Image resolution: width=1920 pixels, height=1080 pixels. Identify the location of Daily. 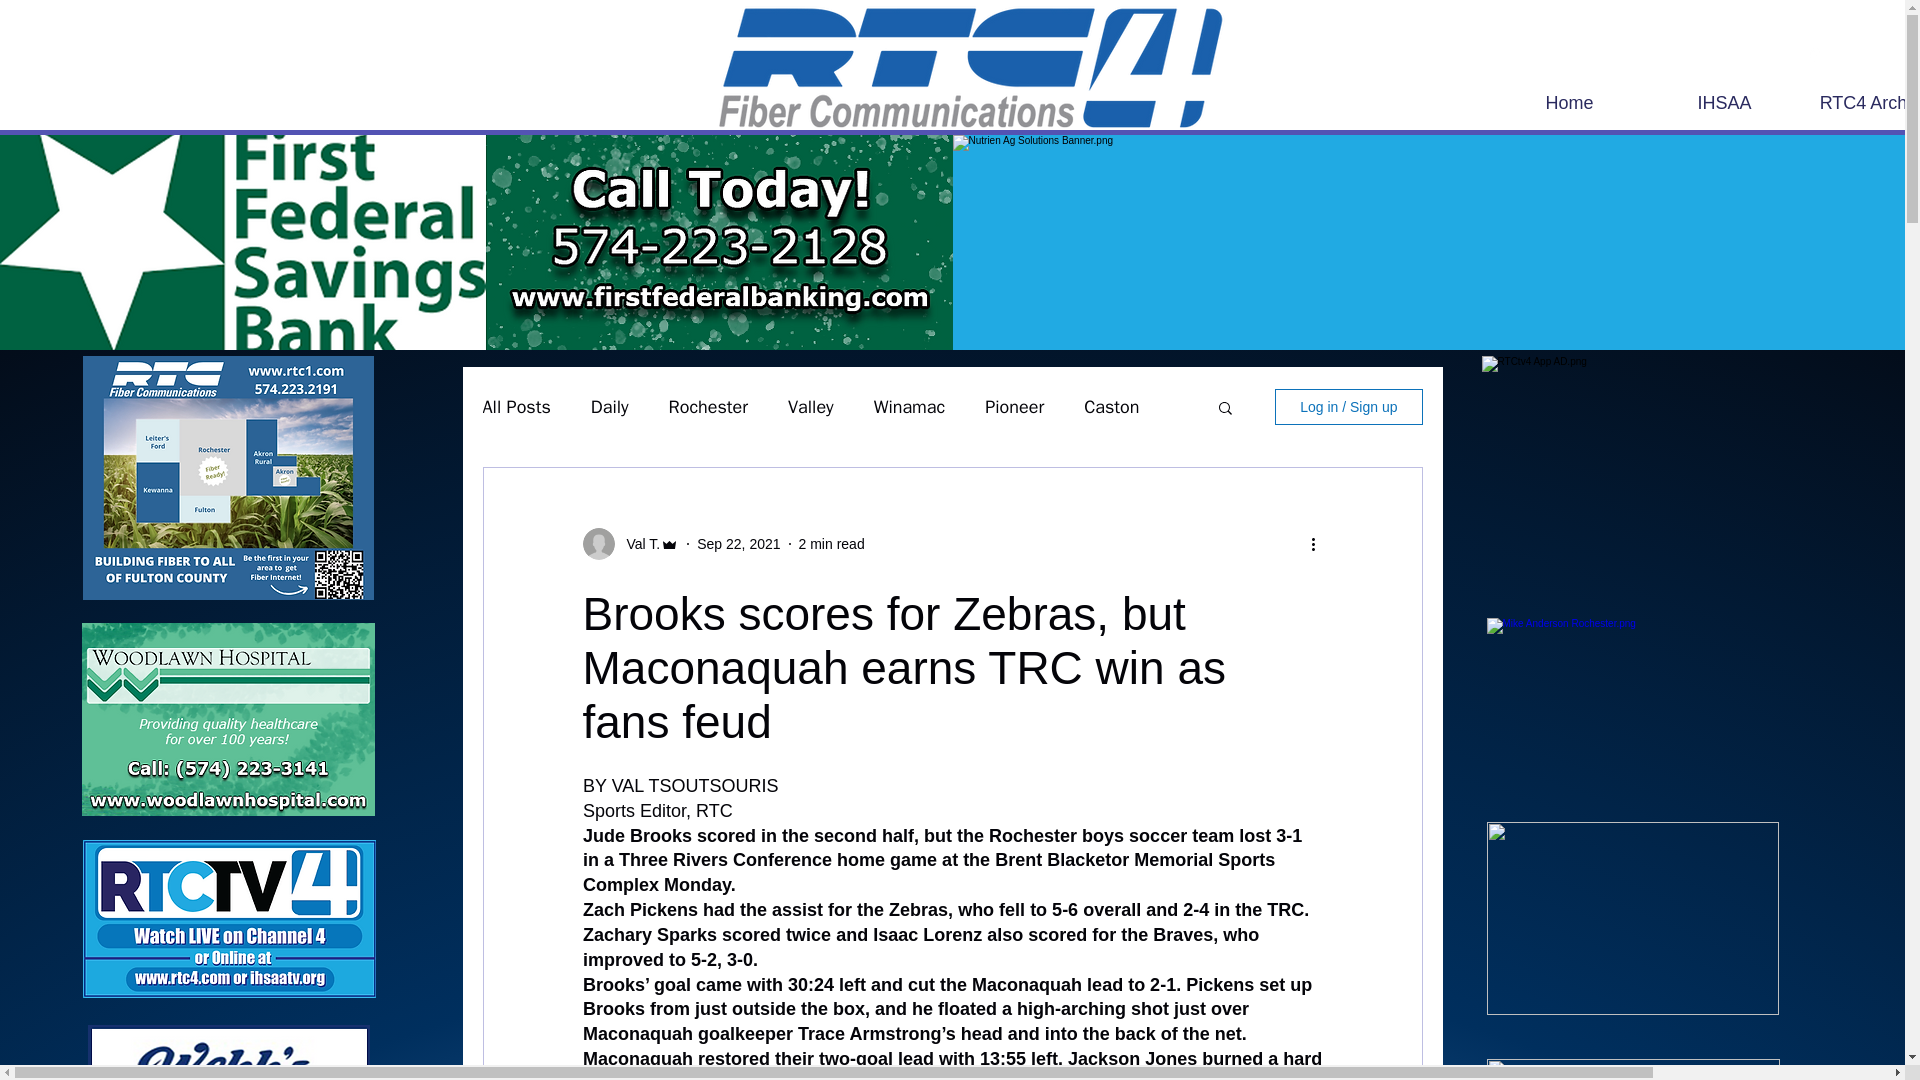
(610, 407).